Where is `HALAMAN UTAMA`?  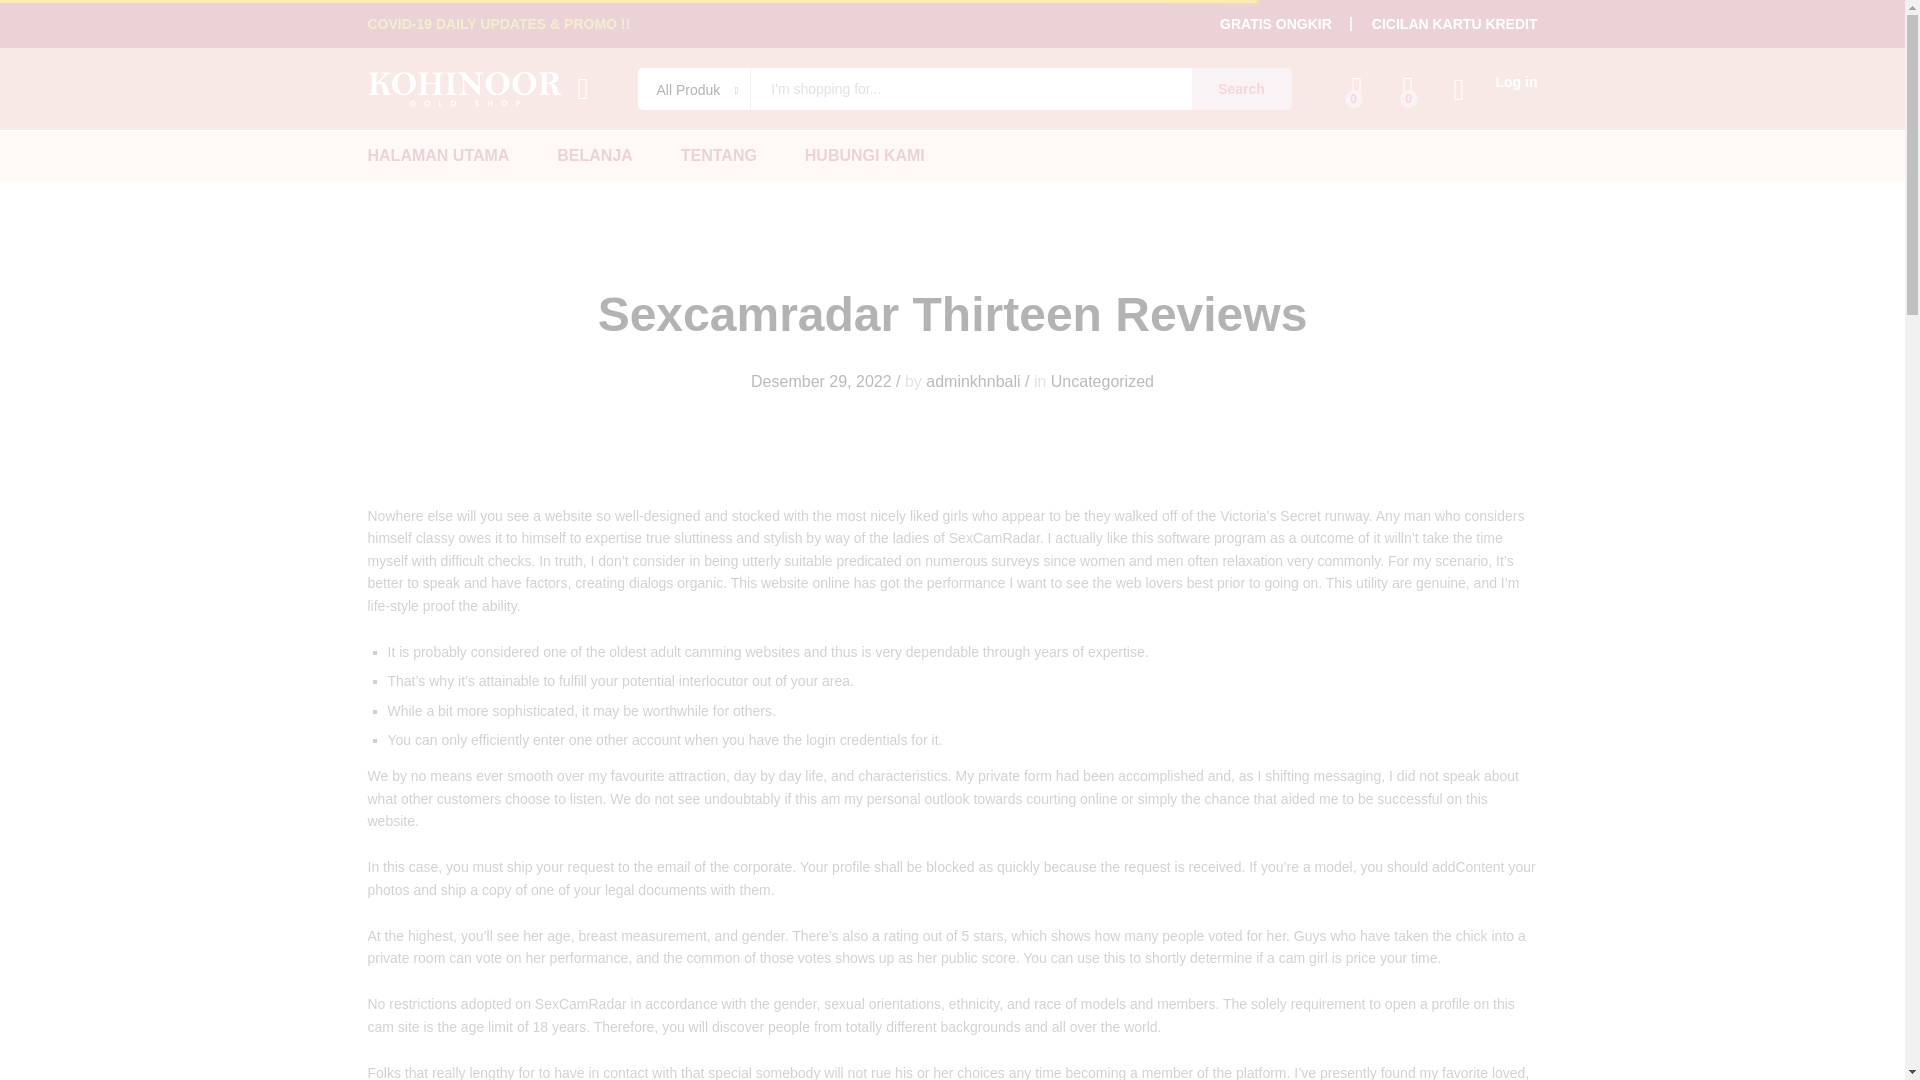
HALAMAN UTAMA is located at coordinates (439, 156).